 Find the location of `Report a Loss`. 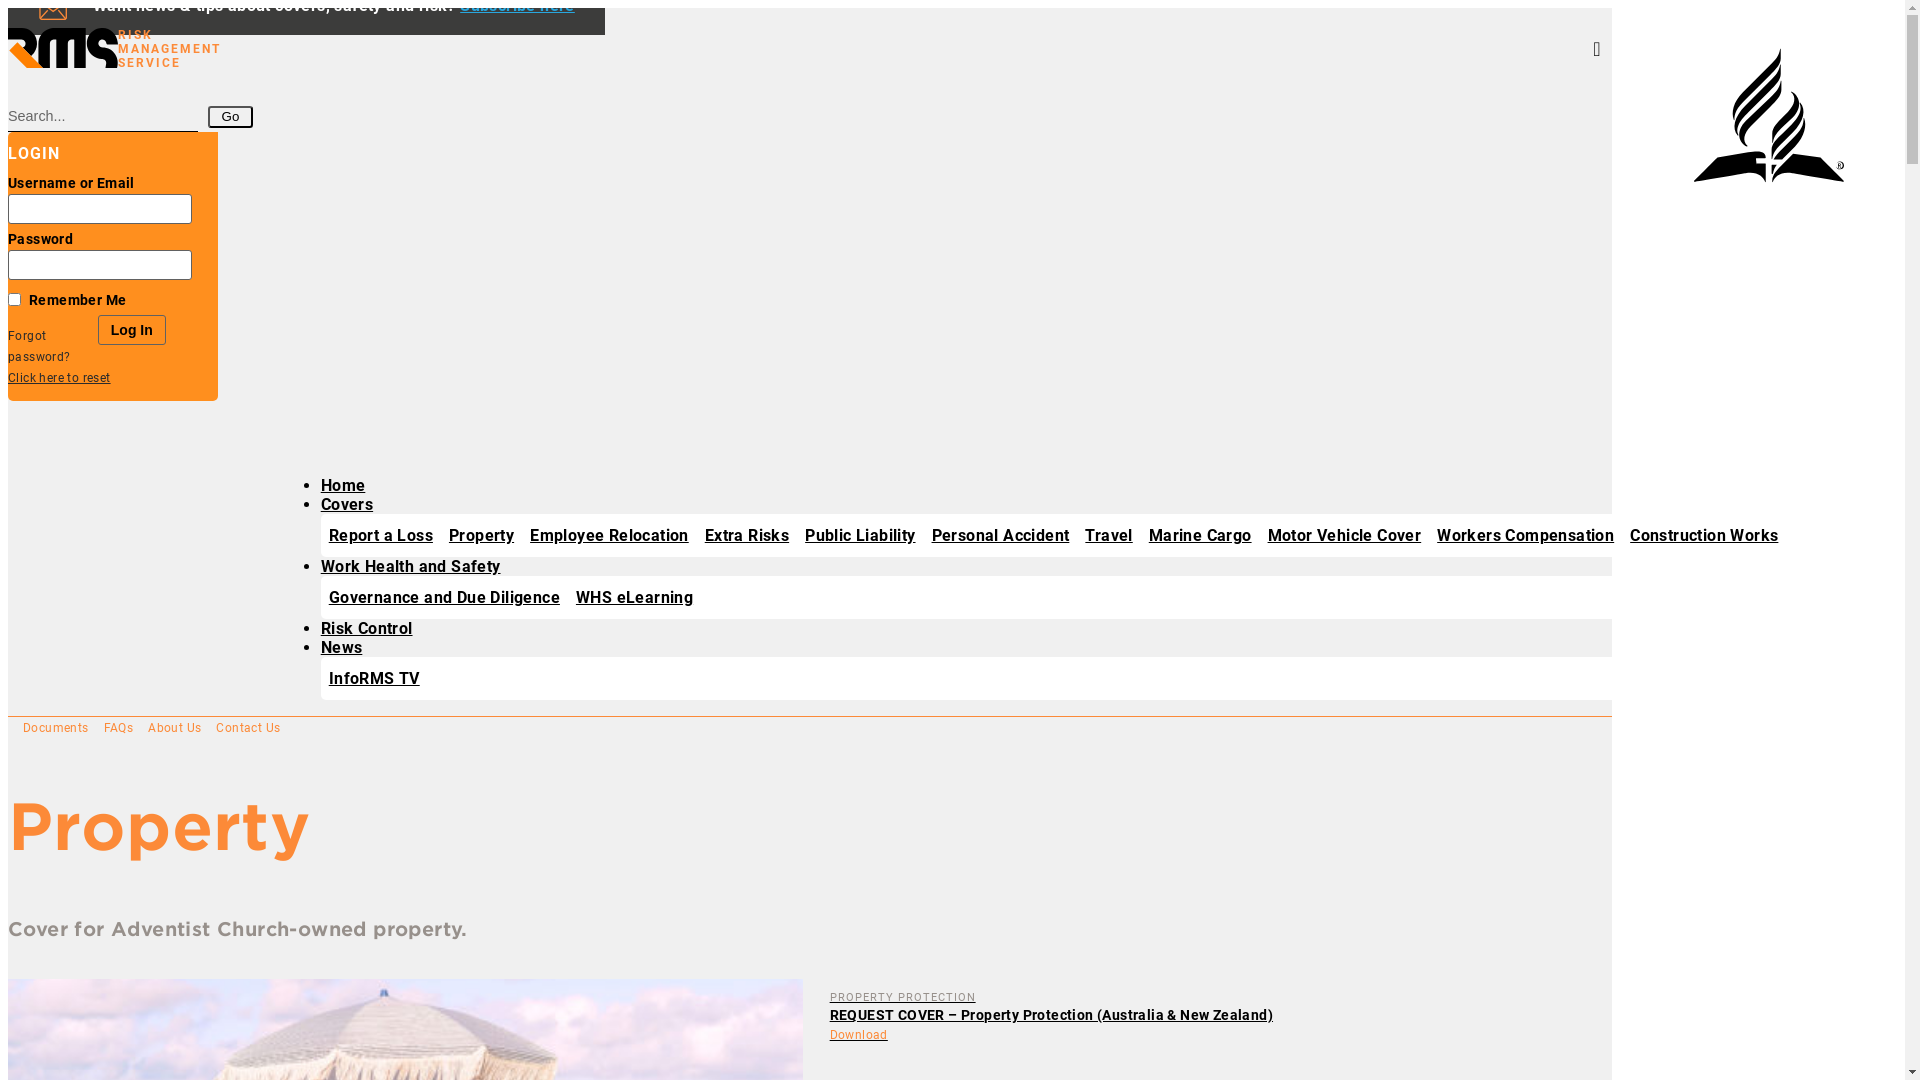

Report a Loss is located at coordinates (381, 536).